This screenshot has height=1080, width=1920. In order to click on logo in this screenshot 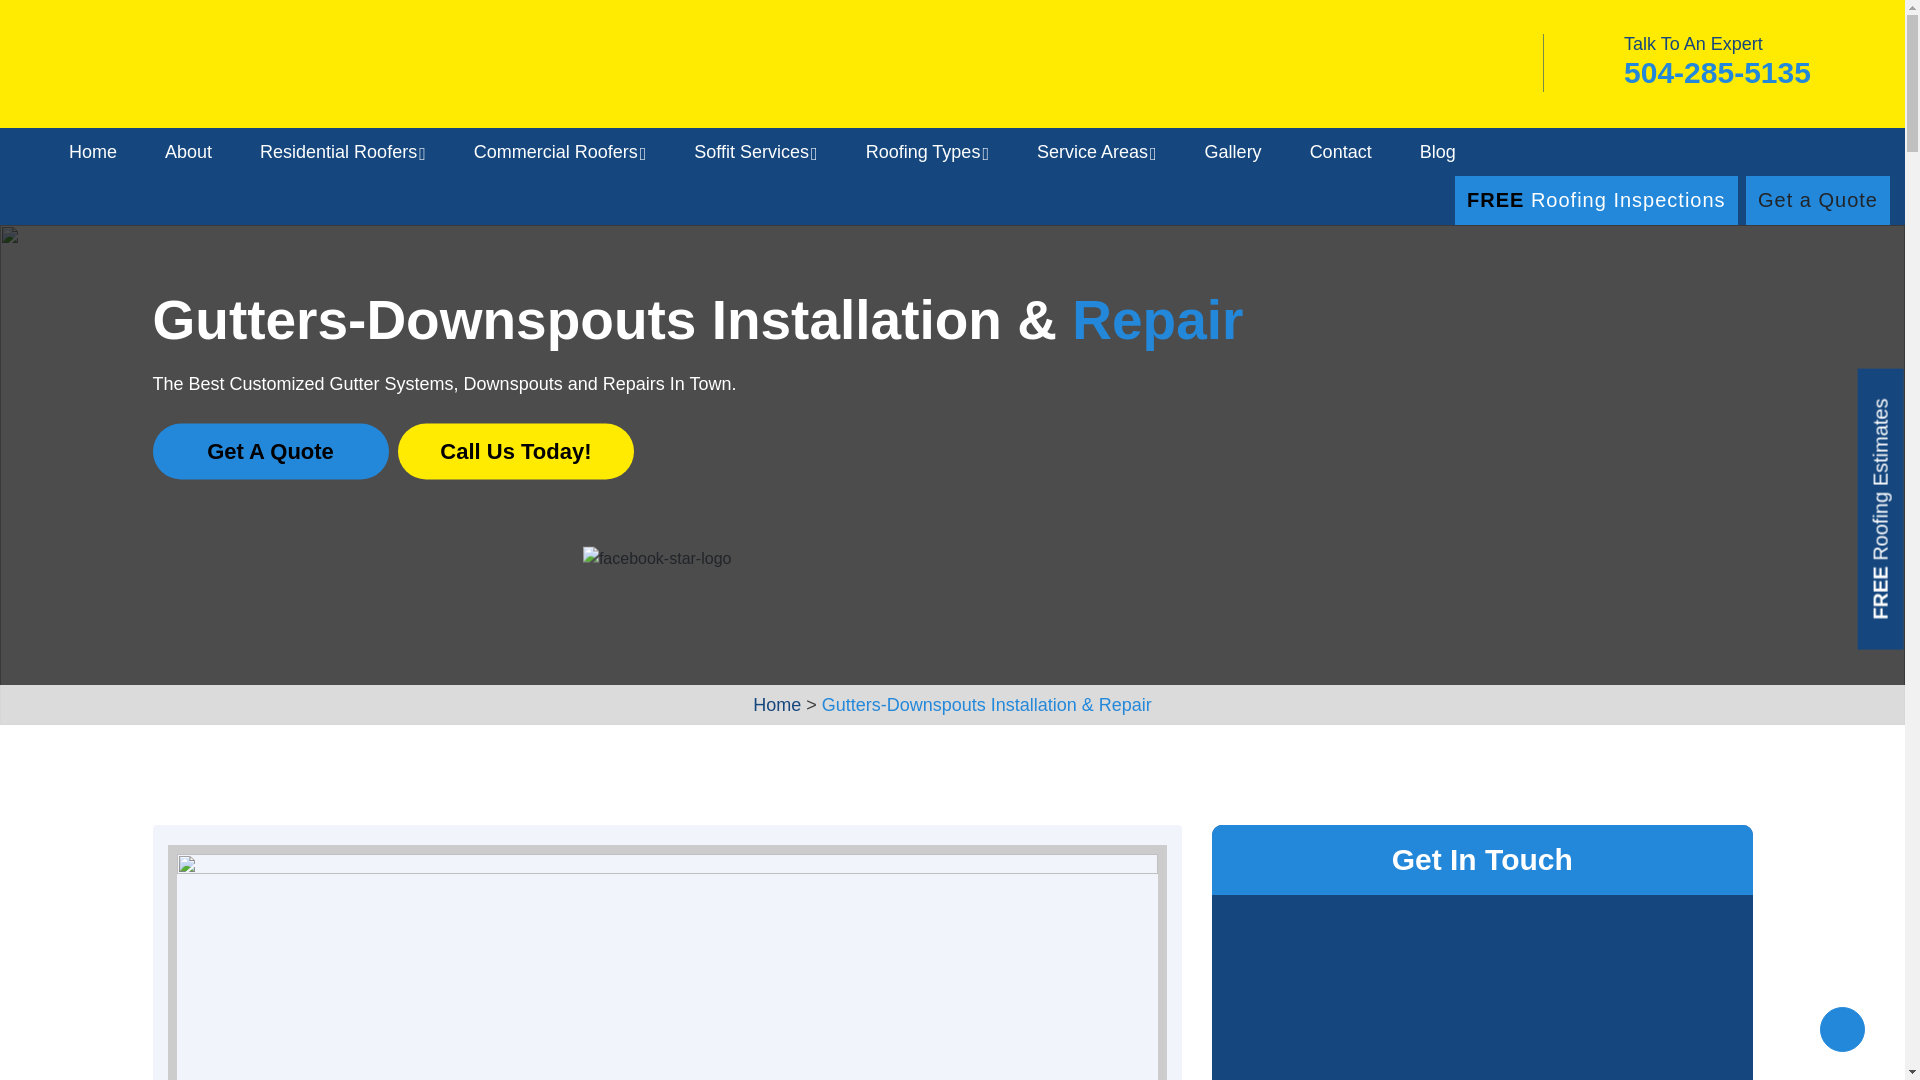, I will do `click(155, 64)`.